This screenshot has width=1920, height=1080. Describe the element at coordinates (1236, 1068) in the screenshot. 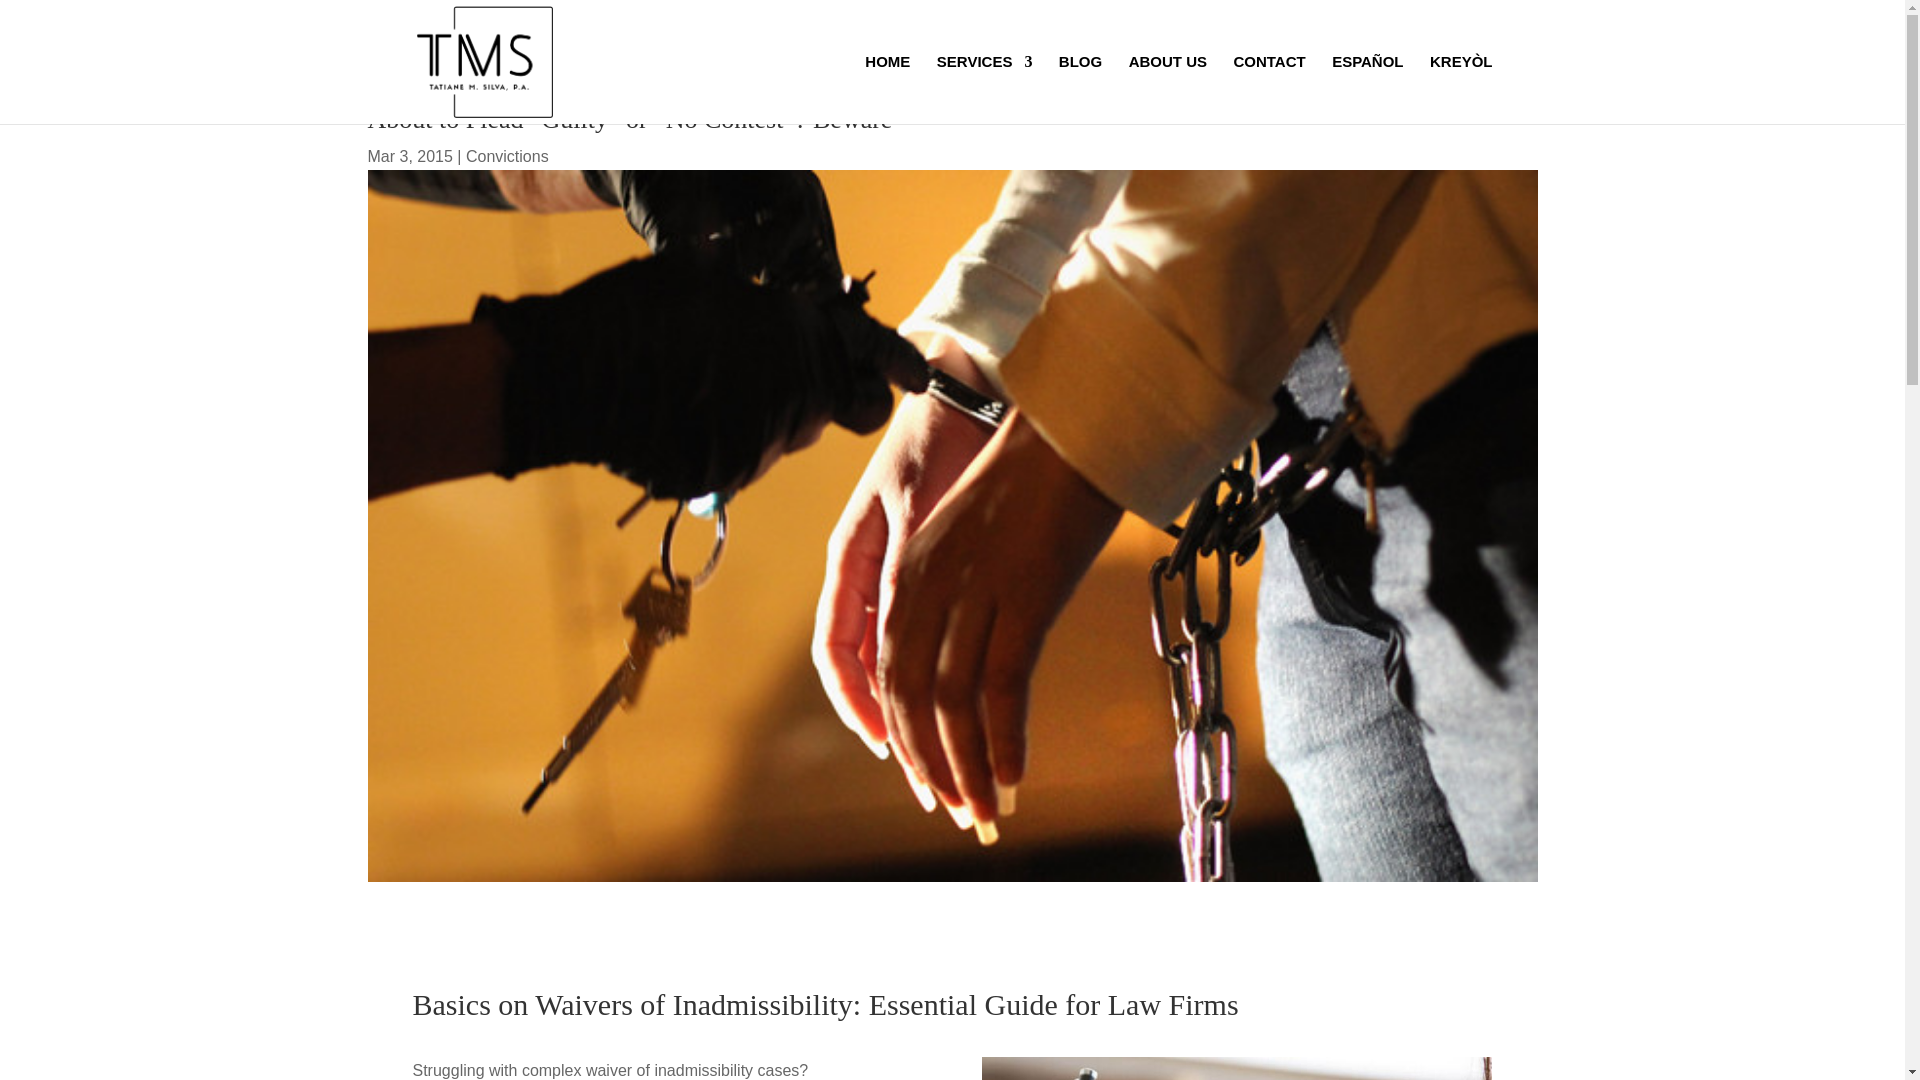

I see `Eligibility Criteria for Adjustment of Status` at that location.